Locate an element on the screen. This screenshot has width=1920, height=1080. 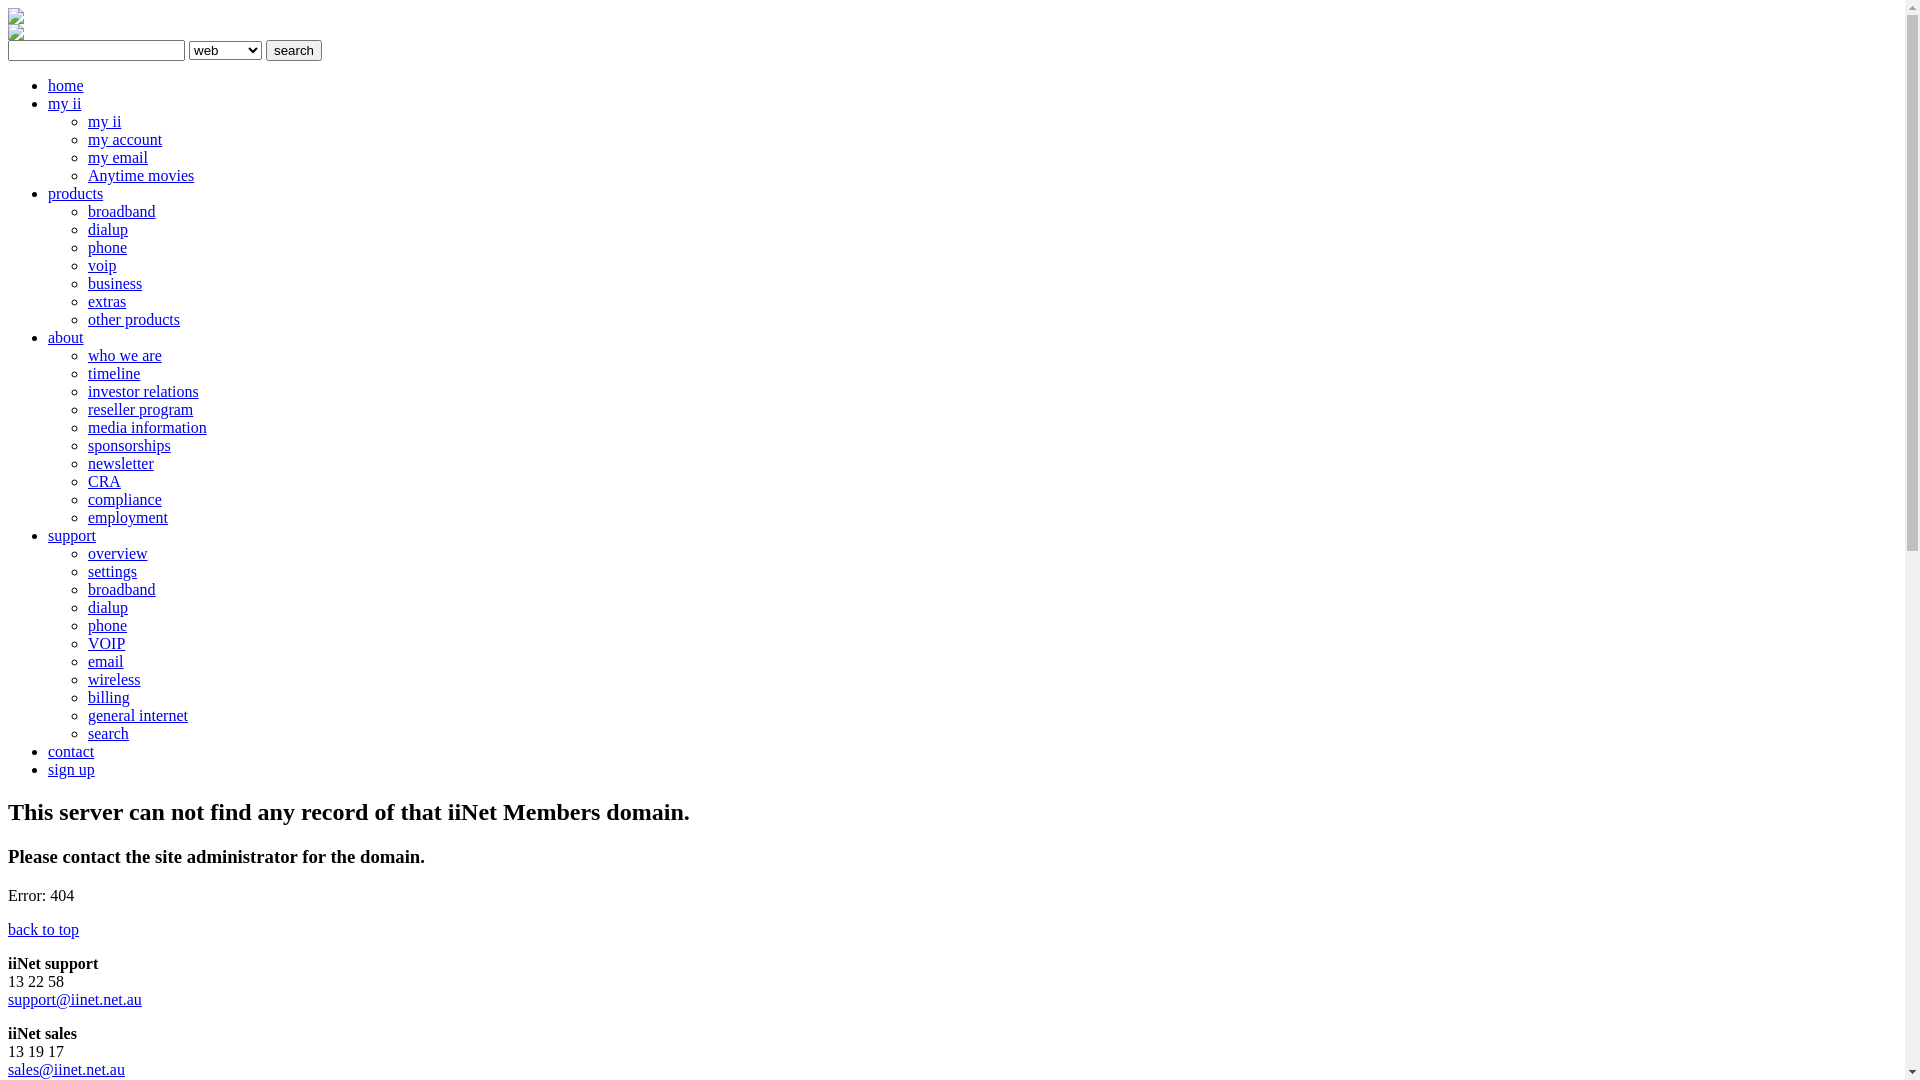
home is located at coordinates (66, 86).